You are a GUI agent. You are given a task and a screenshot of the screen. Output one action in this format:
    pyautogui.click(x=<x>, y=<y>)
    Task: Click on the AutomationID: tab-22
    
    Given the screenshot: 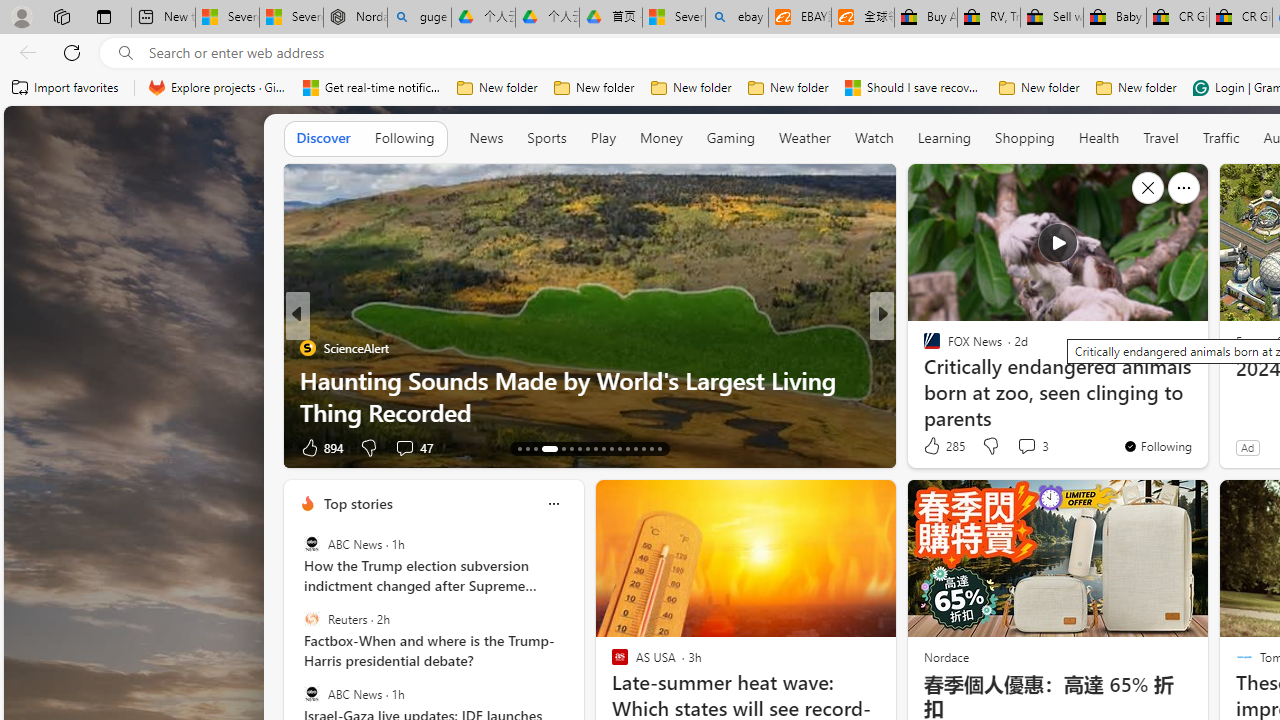 What is the action you would take?
    pyautogui.click(x=604, y=448)
    